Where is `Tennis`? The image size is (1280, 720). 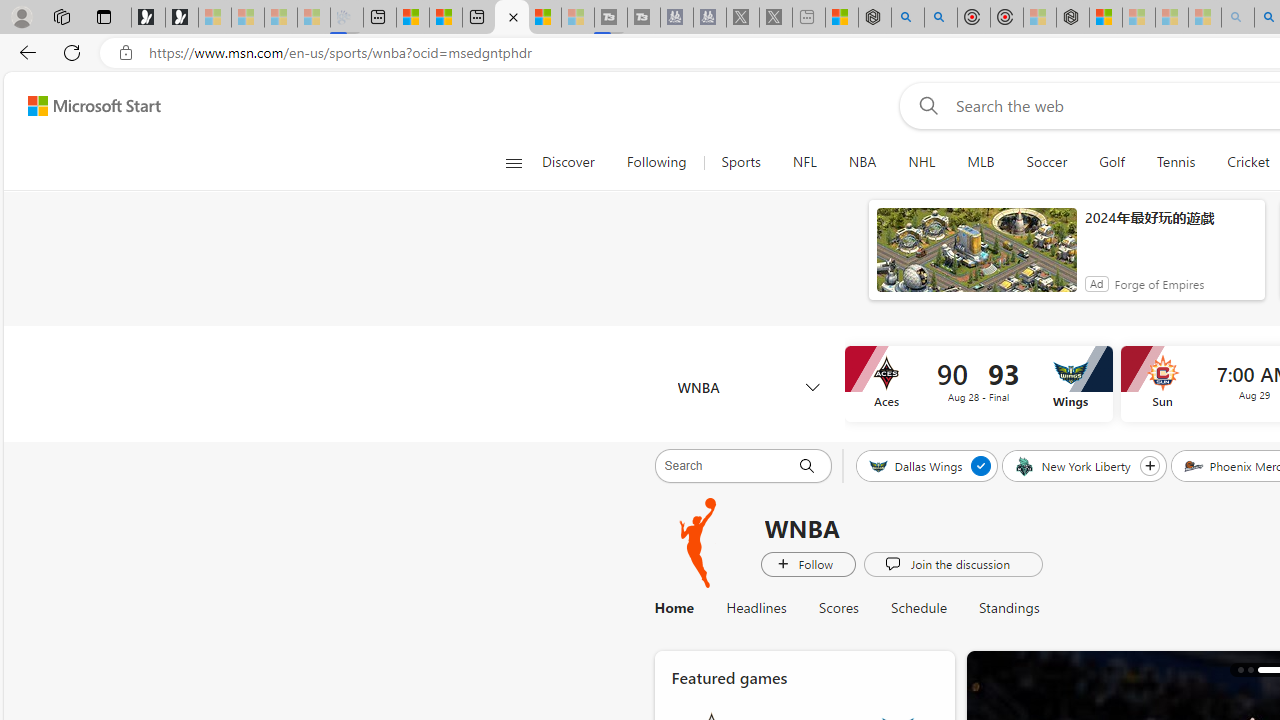 Tennis is located at coordinates (1175, 162).